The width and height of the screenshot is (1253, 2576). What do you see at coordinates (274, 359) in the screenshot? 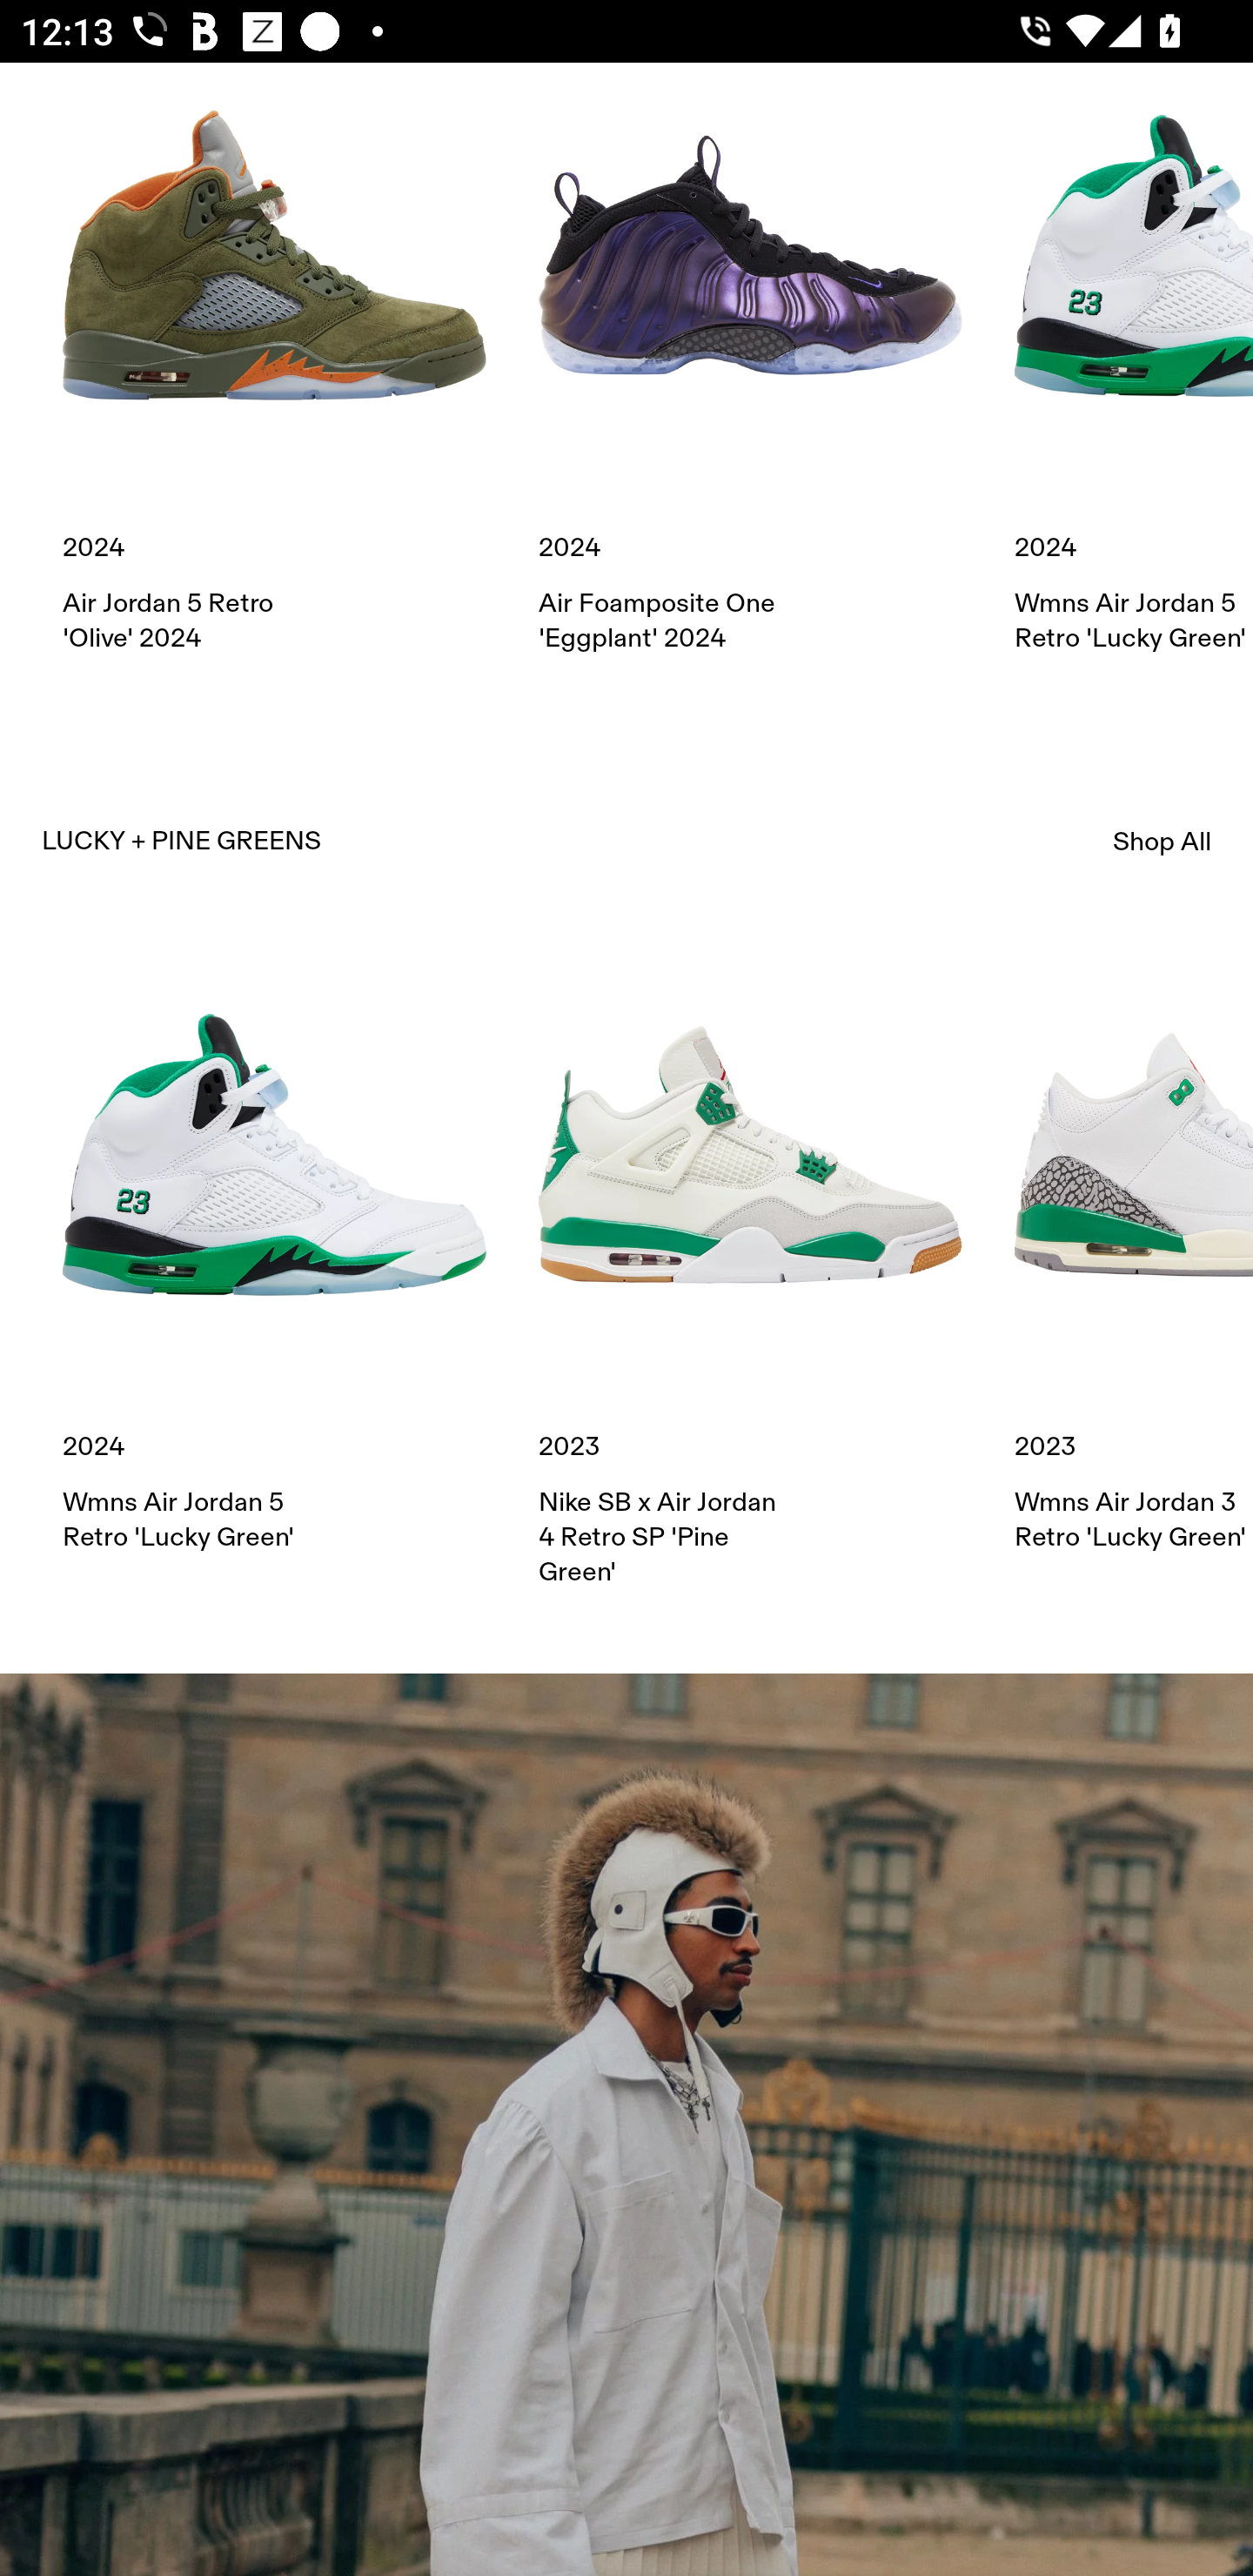
I see `2024 Air Jordan 5 Retro 'Olive' 2024` at bounding box center [274, 359].